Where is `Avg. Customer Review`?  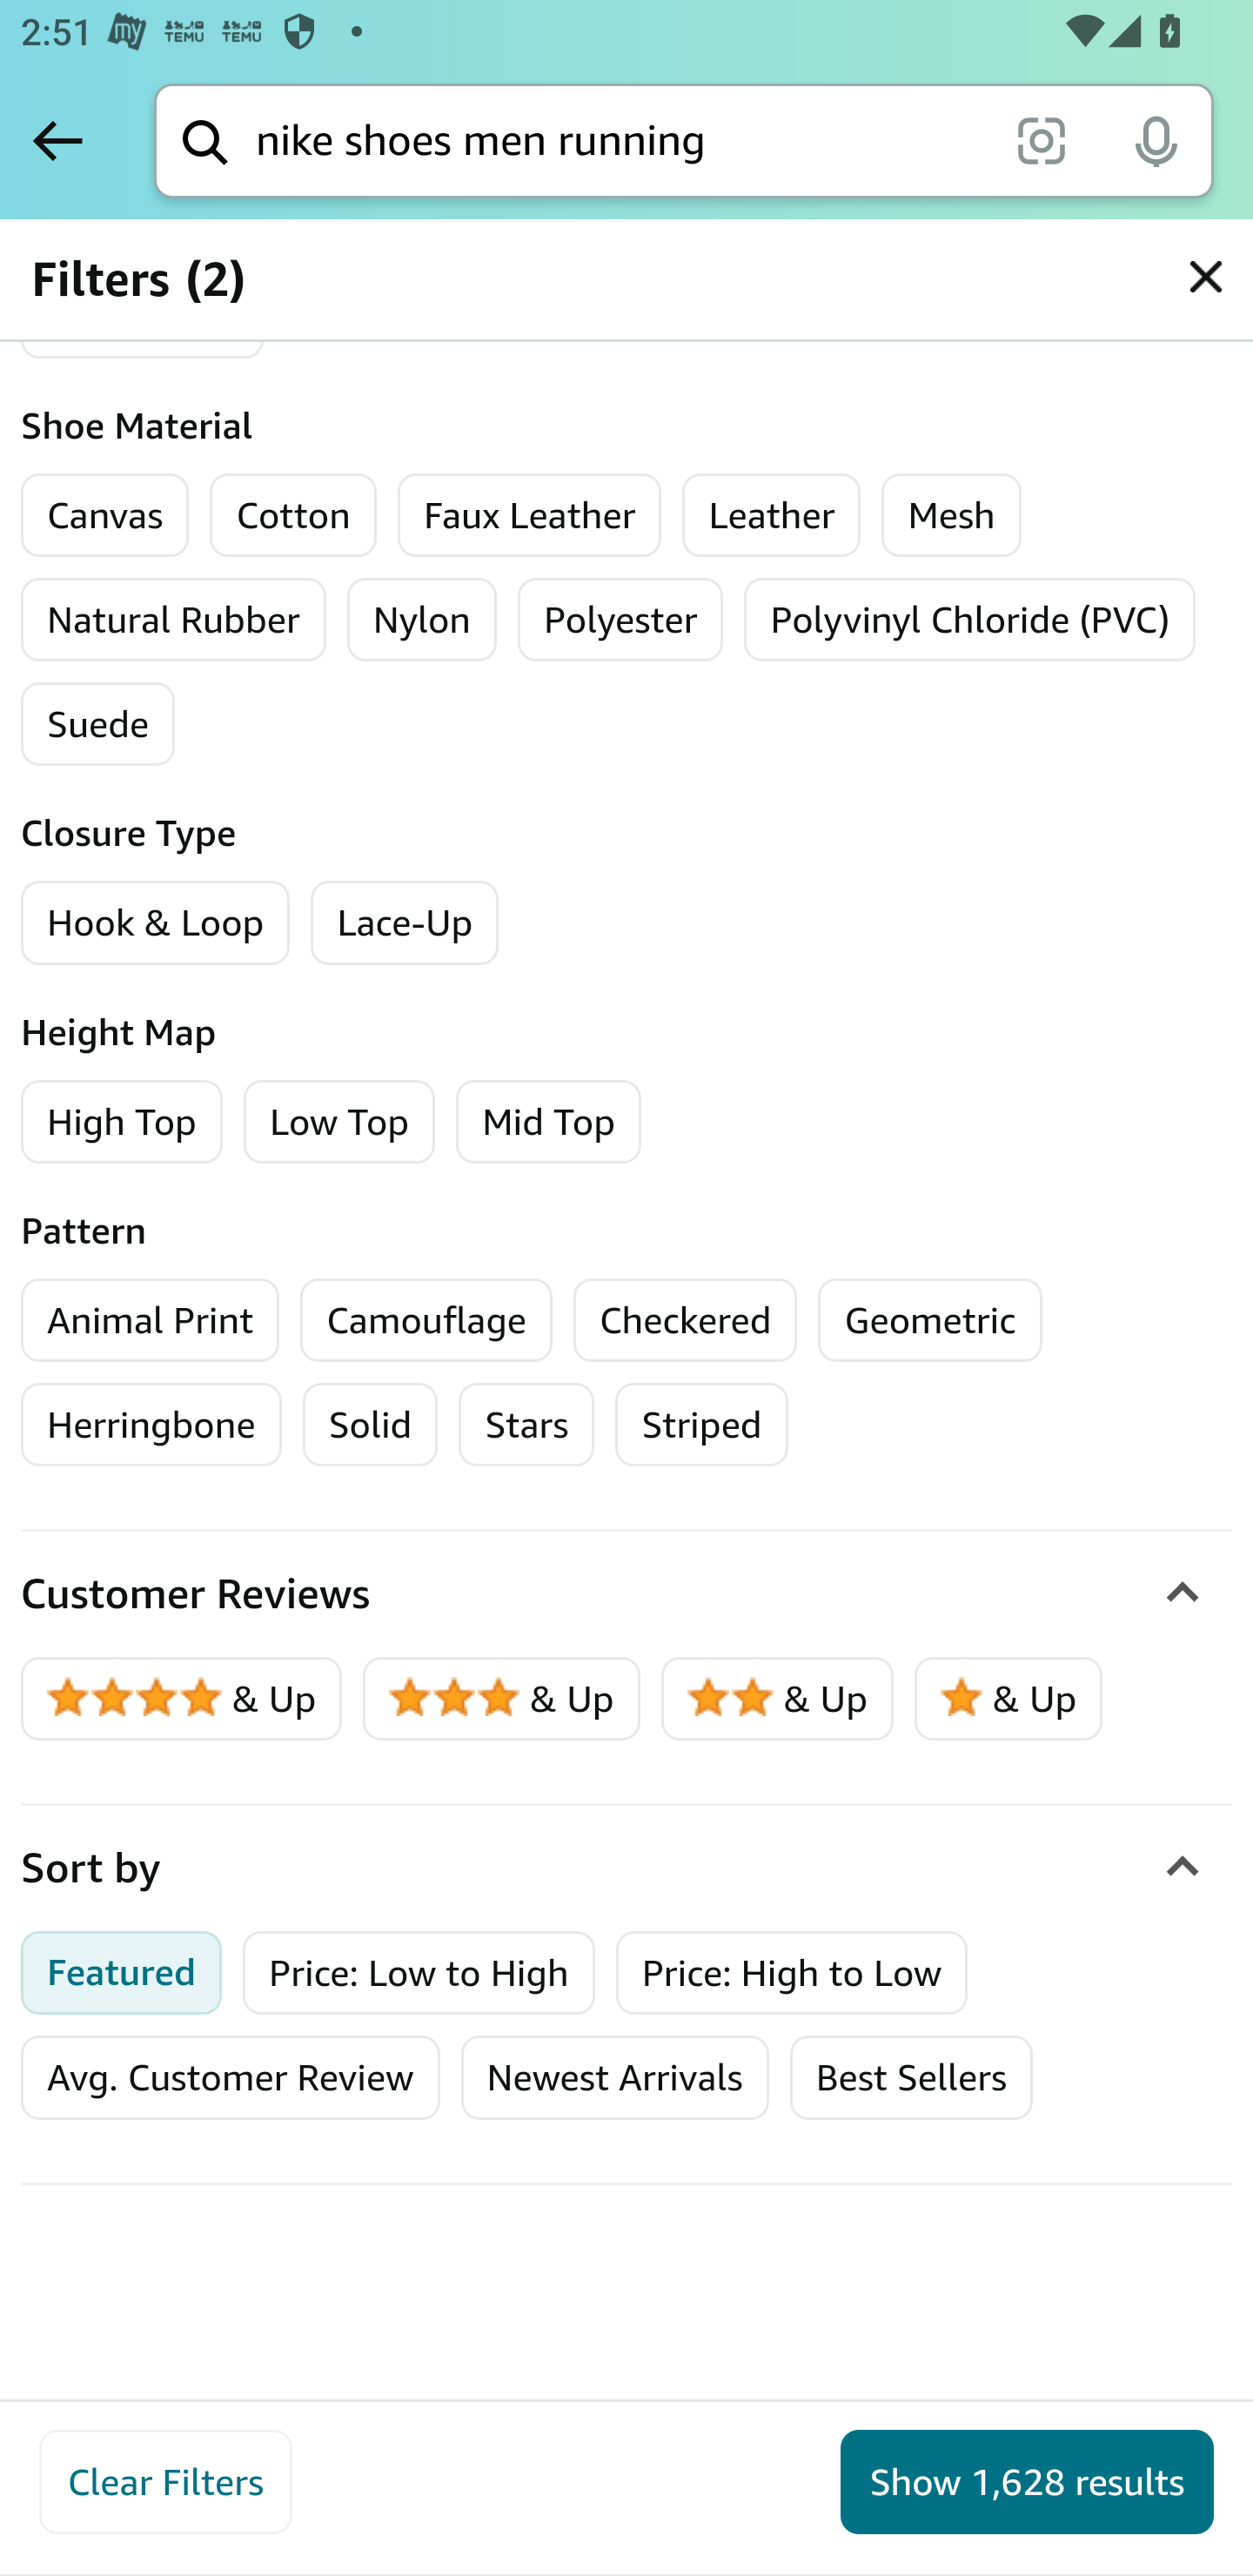 Avg. Customer Review is located at coordinates (231, 2077).